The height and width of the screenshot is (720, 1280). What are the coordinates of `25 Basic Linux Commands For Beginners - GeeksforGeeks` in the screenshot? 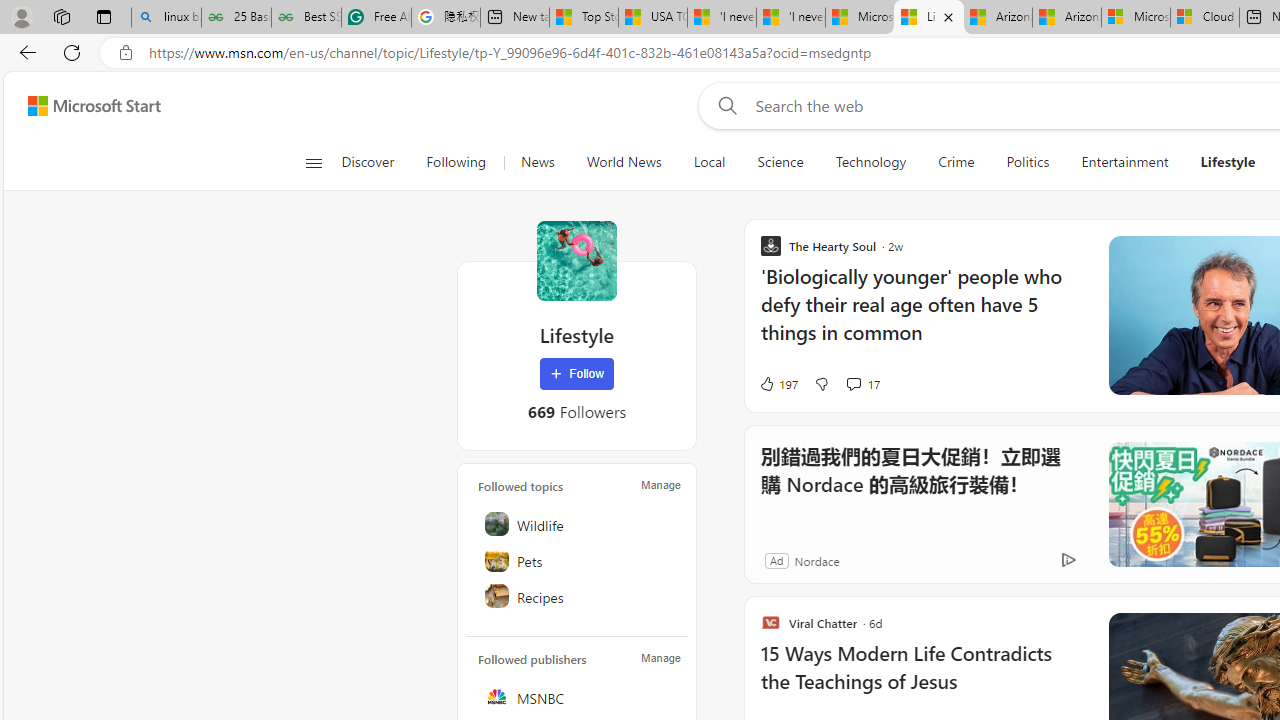 It's located at (236, 18).